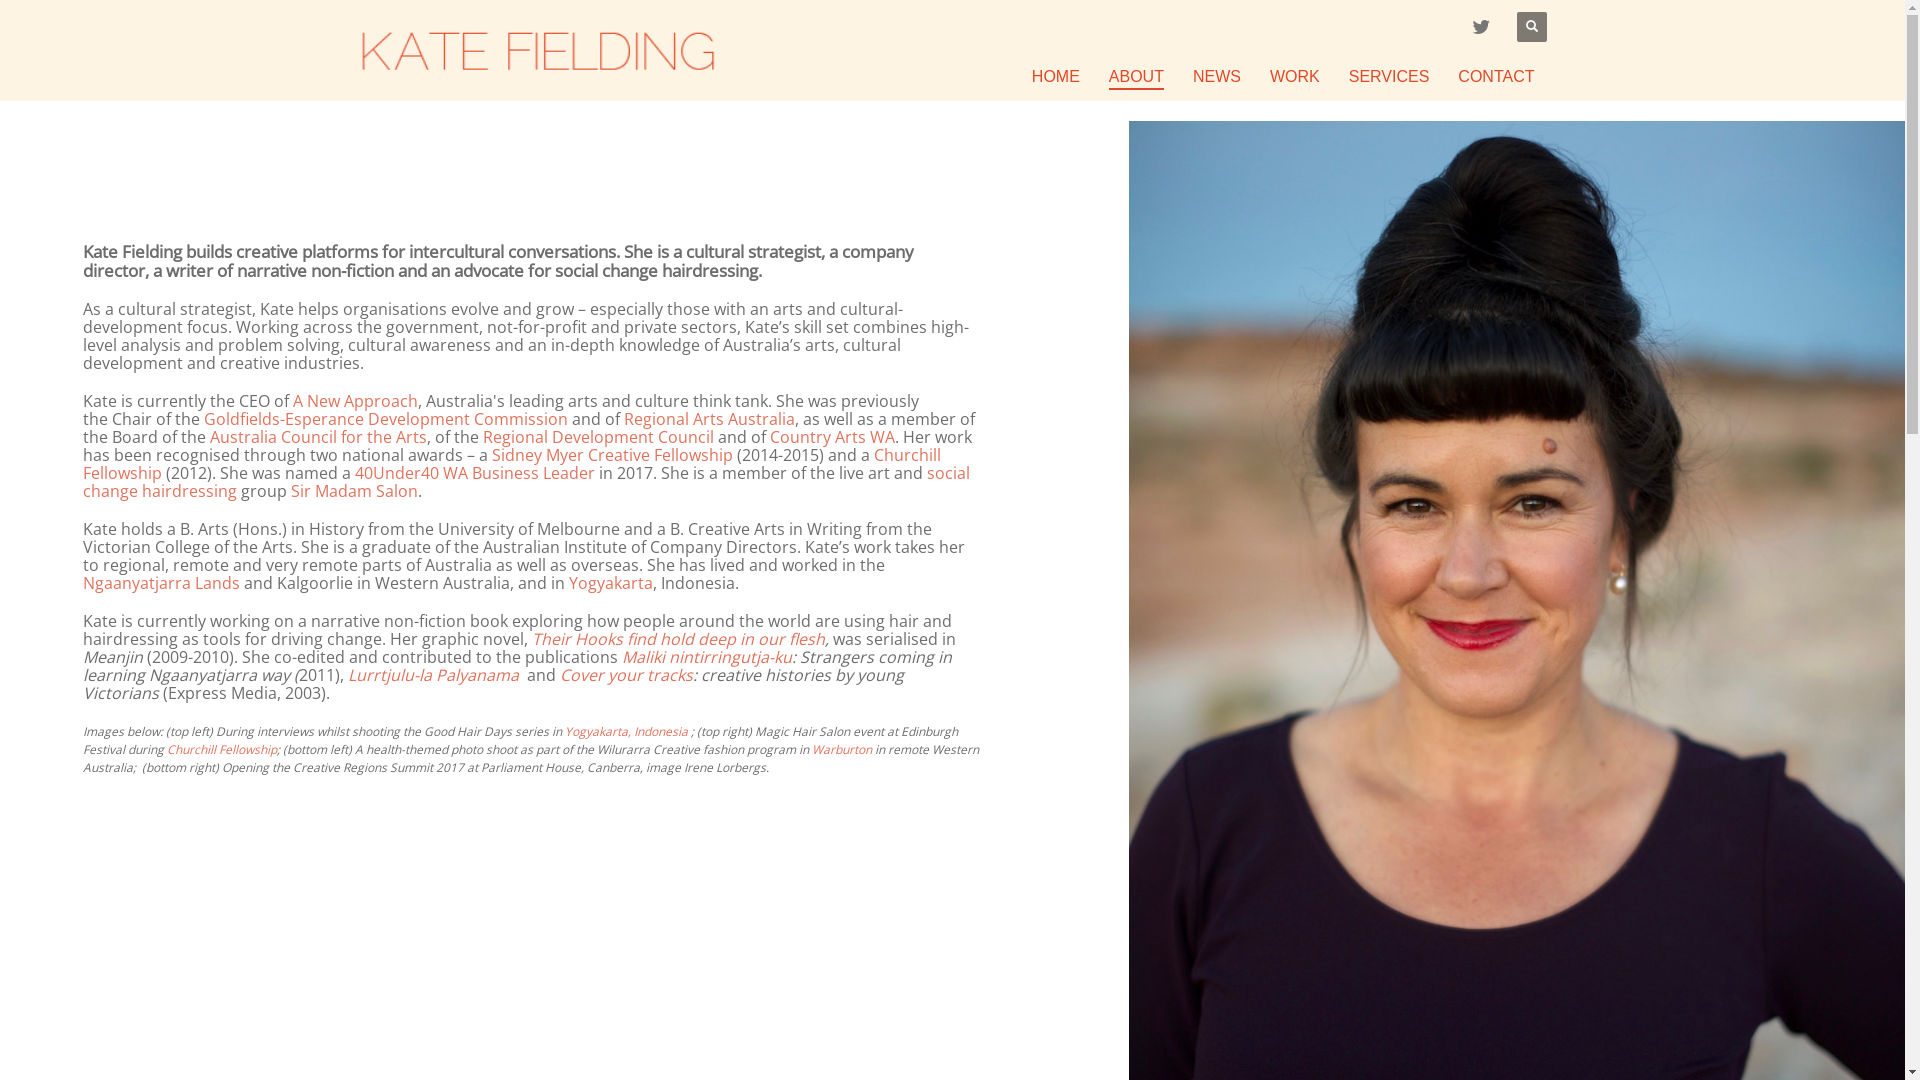 This screenshot has width=1920, height=1080. Describe the element at coordinates (318, 437) in the screenshot. I see `Australia Council for the Arts` at that location.